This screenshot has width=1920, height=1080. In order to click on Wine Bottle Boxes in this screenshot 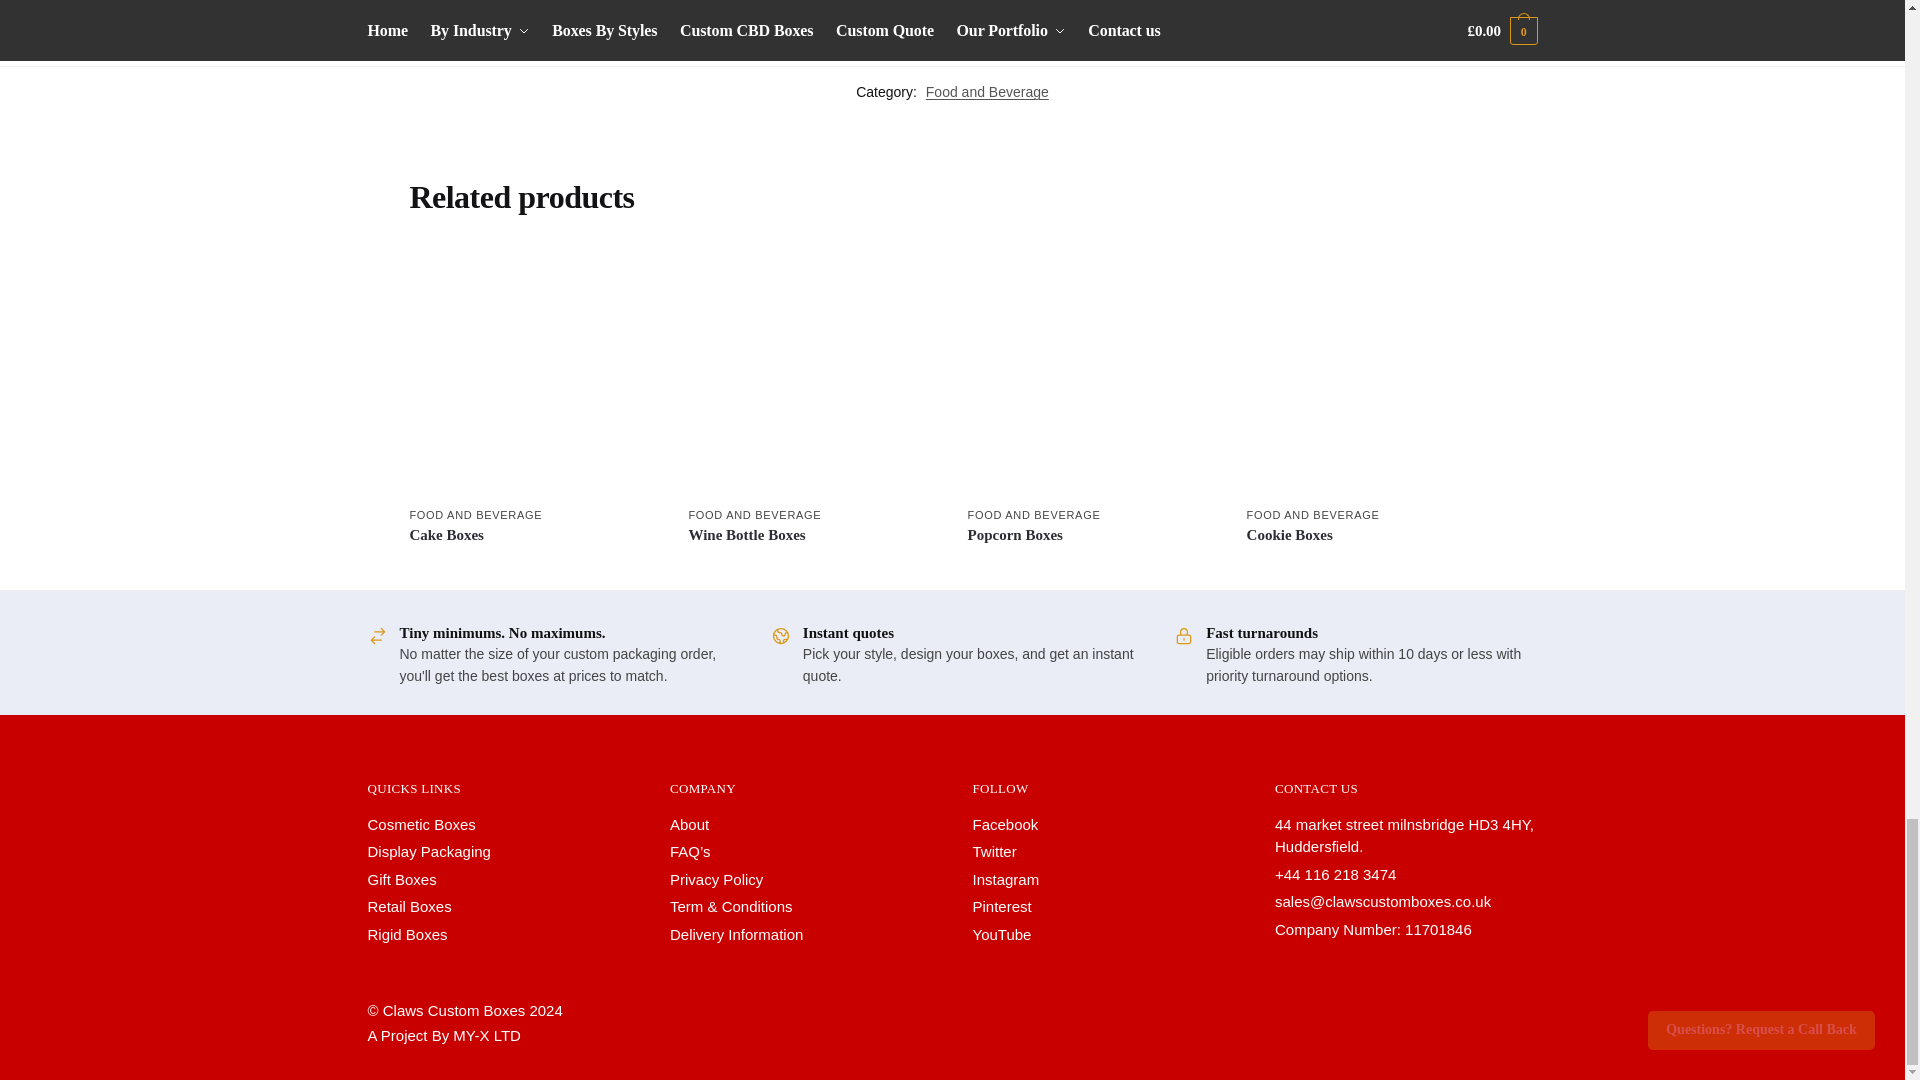, I will do `click(812, 373)`.